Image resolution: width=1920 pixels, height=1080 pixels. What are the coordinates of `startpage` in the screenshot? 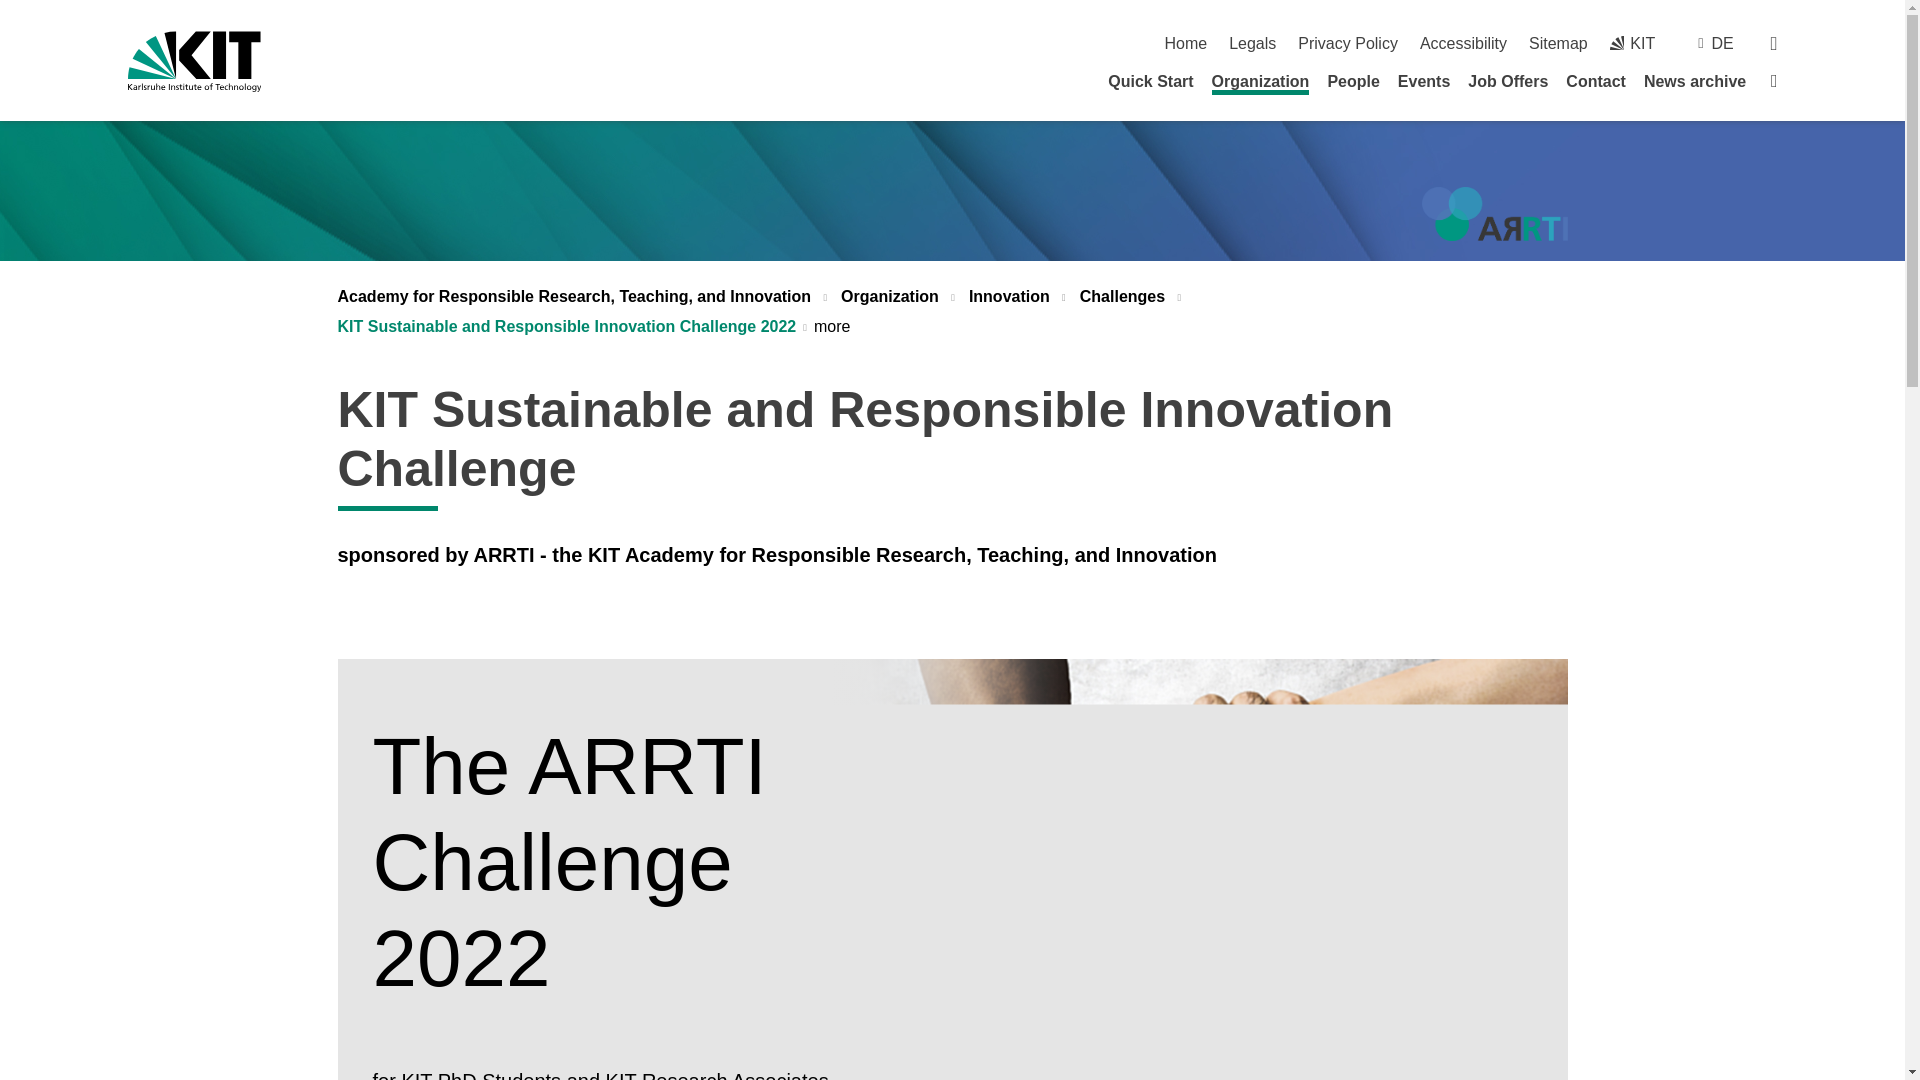 It's located at (1774, 80).